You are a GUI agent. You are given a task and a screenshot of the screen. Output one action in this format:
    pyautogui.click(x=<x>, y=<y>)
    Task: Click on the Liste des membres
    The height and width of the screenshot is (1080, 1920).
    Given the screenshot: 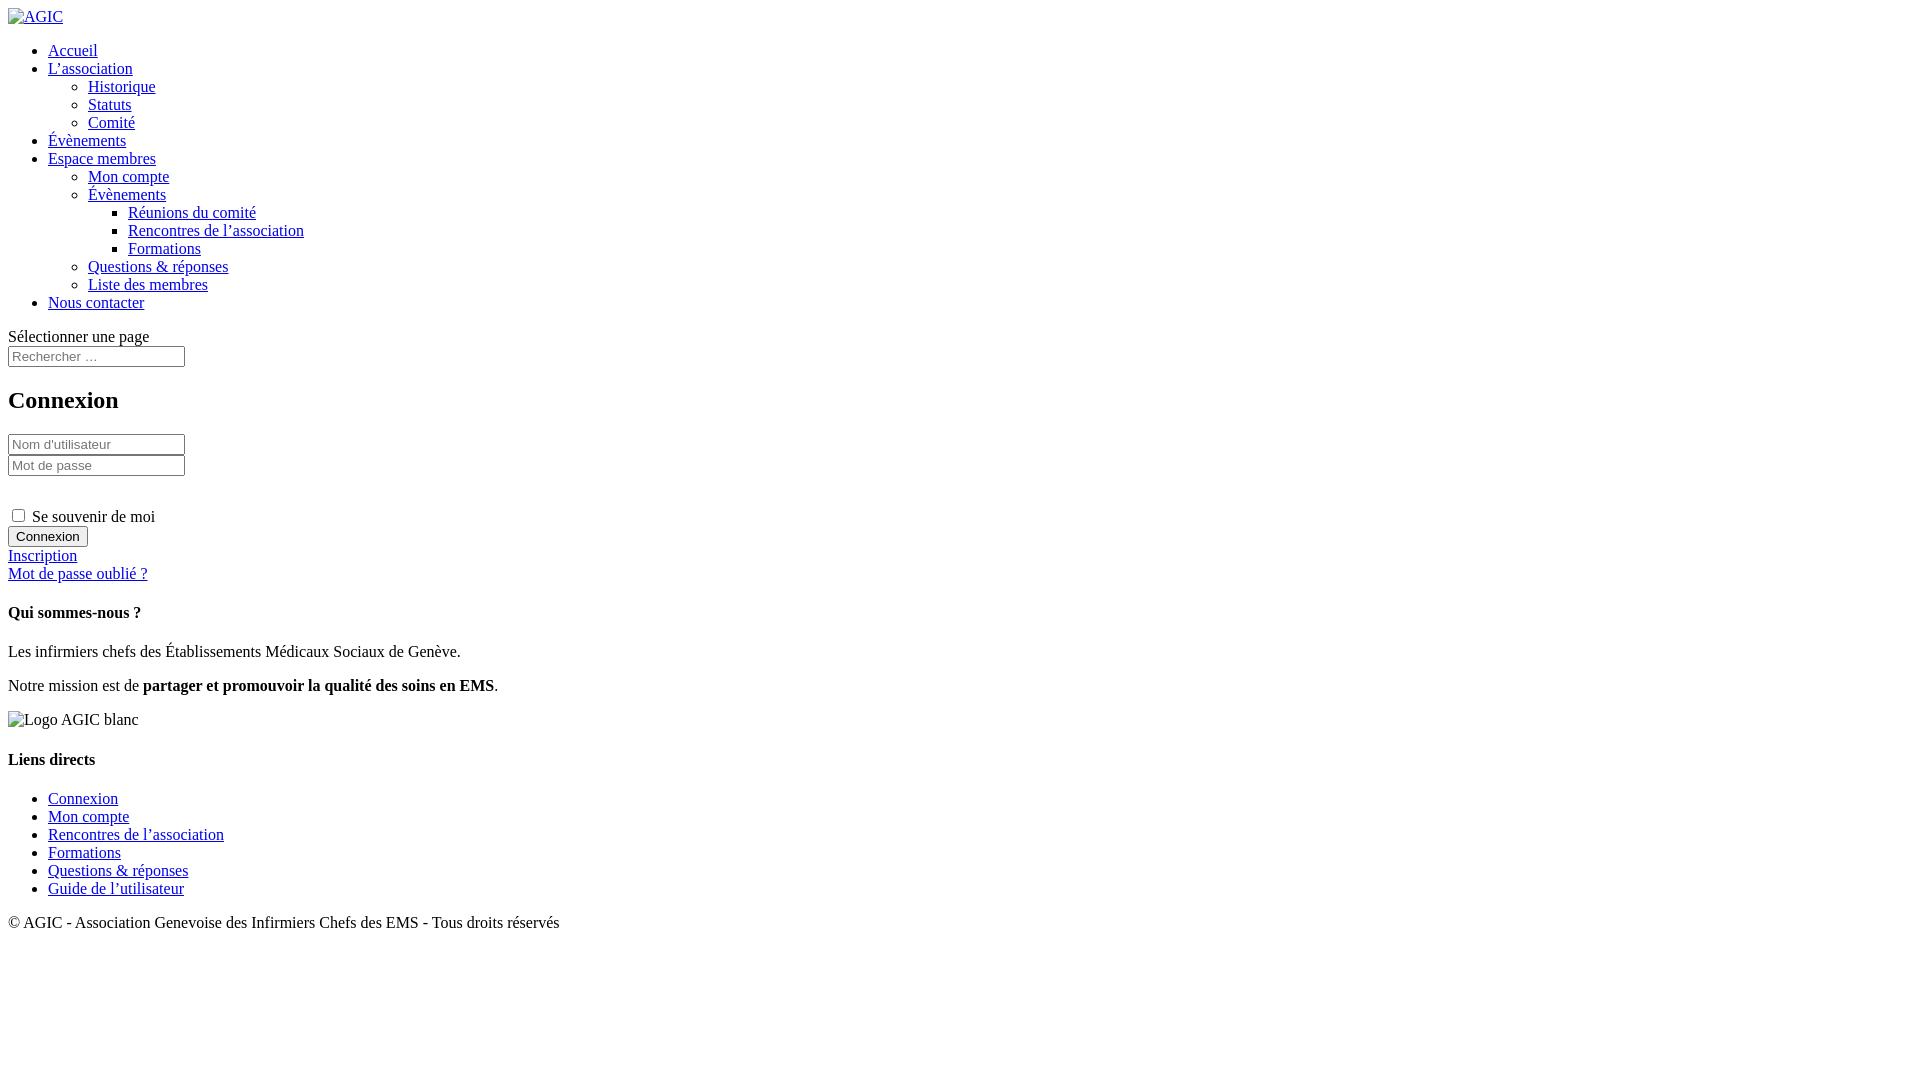 What is the action you would take?
    pyautogui.click(x=148, y=284)
    